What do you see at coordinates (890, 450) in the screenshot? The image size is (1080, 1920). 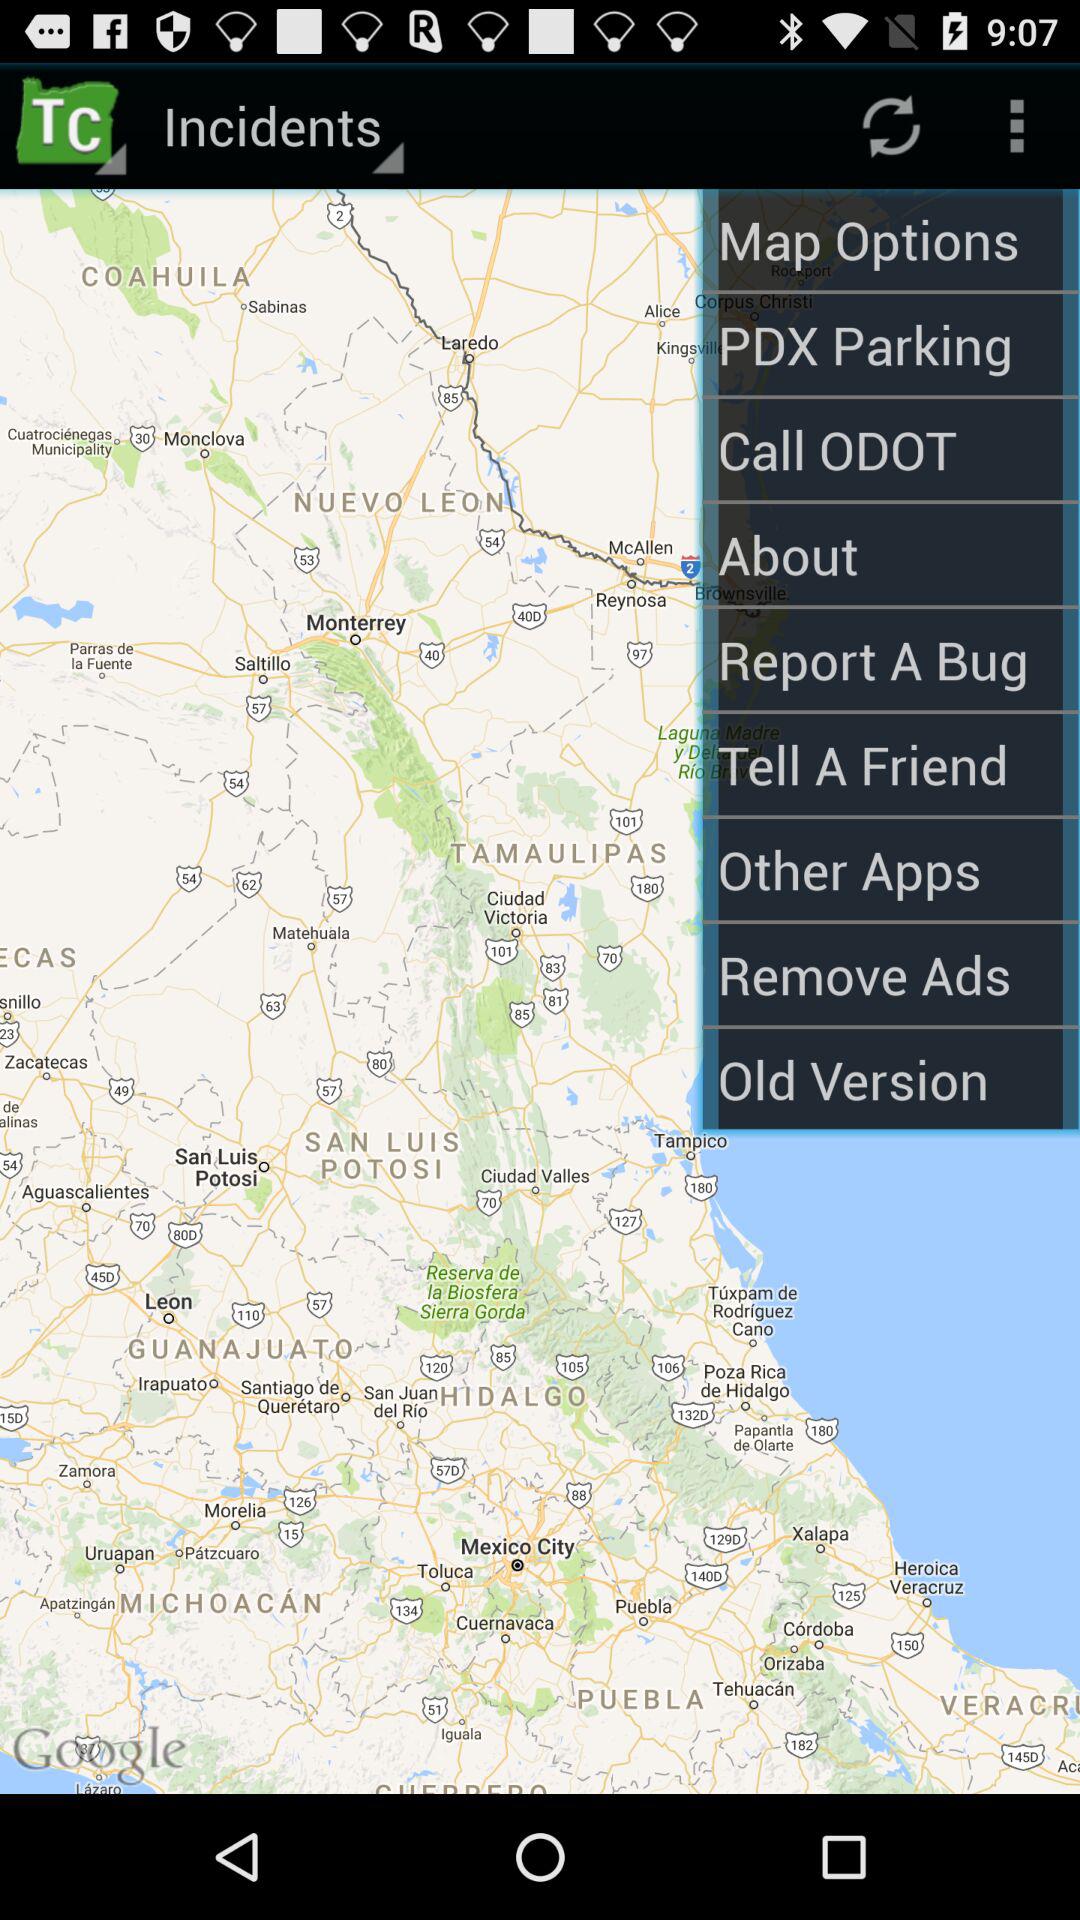 I see `swipe to the call odot app` at bounding box center [890, 450].